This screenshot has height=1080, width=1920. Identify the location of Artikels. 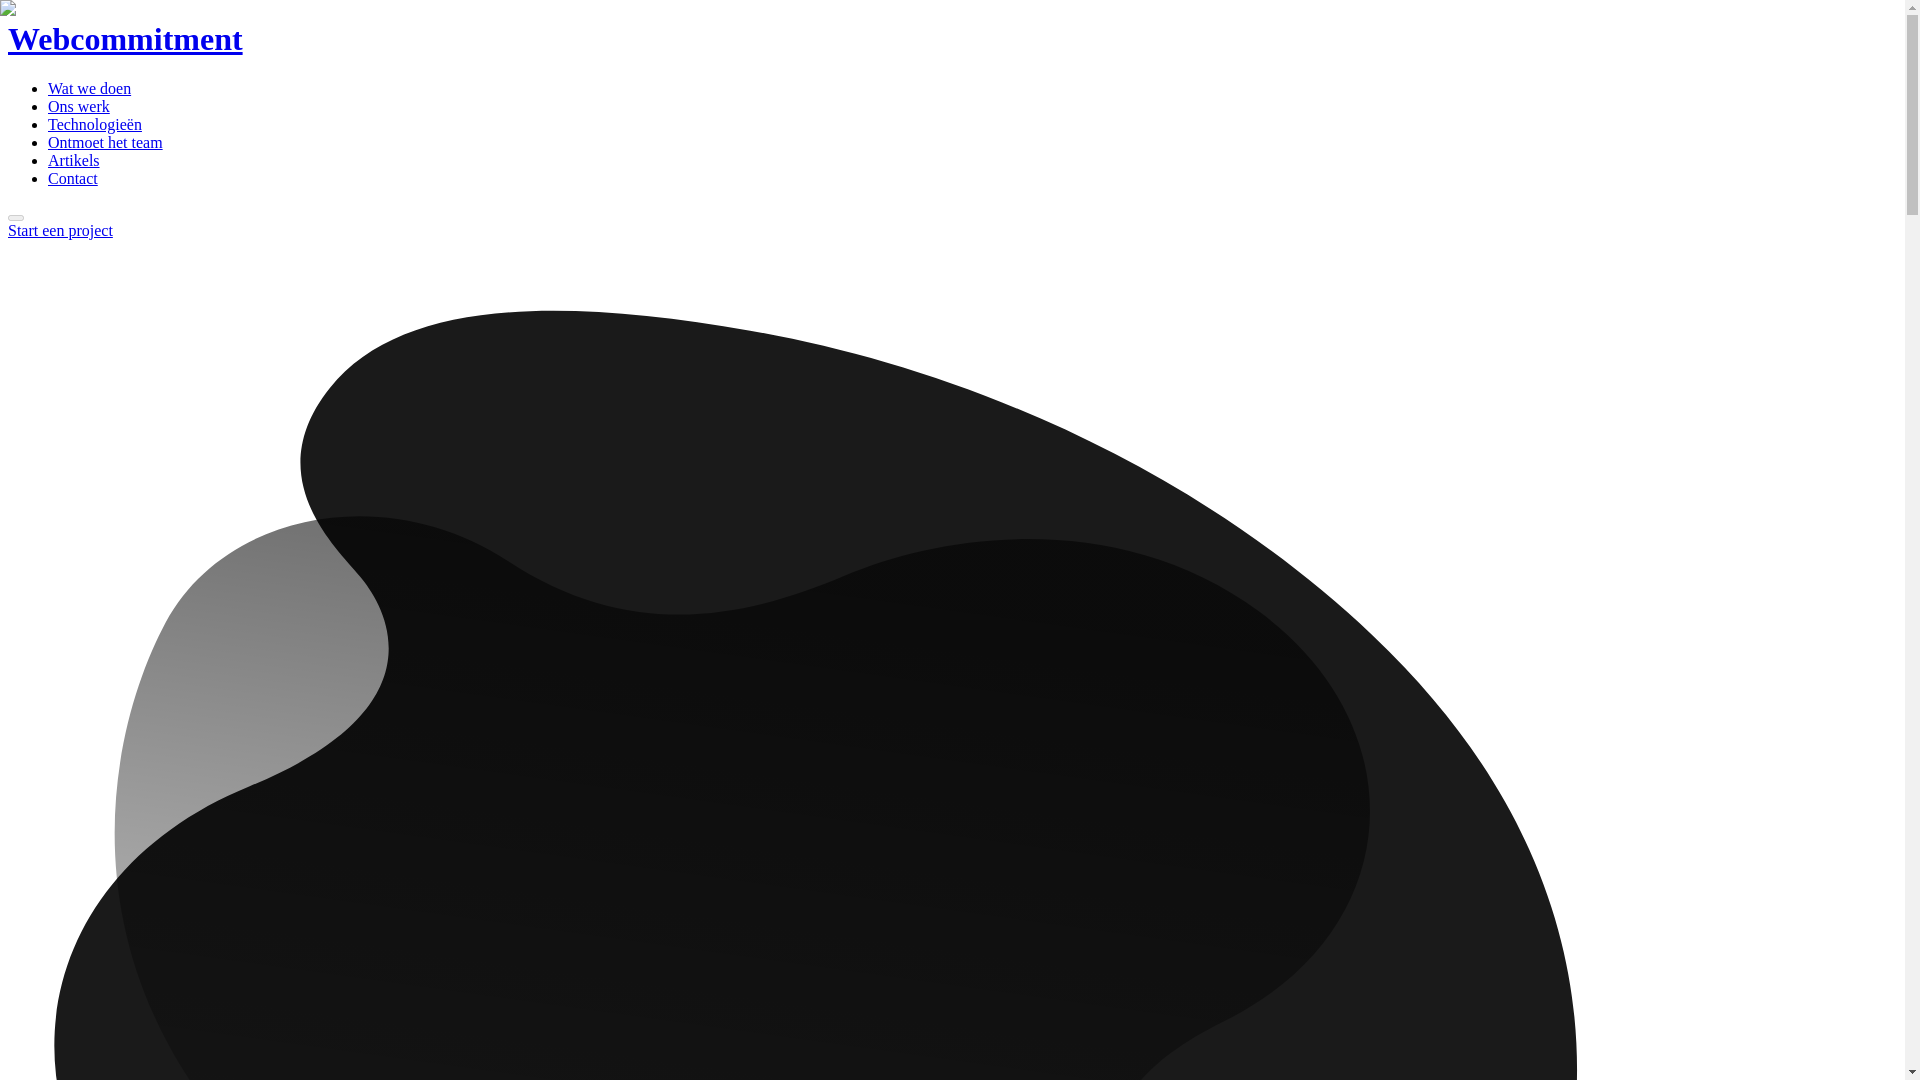
(74, 160).